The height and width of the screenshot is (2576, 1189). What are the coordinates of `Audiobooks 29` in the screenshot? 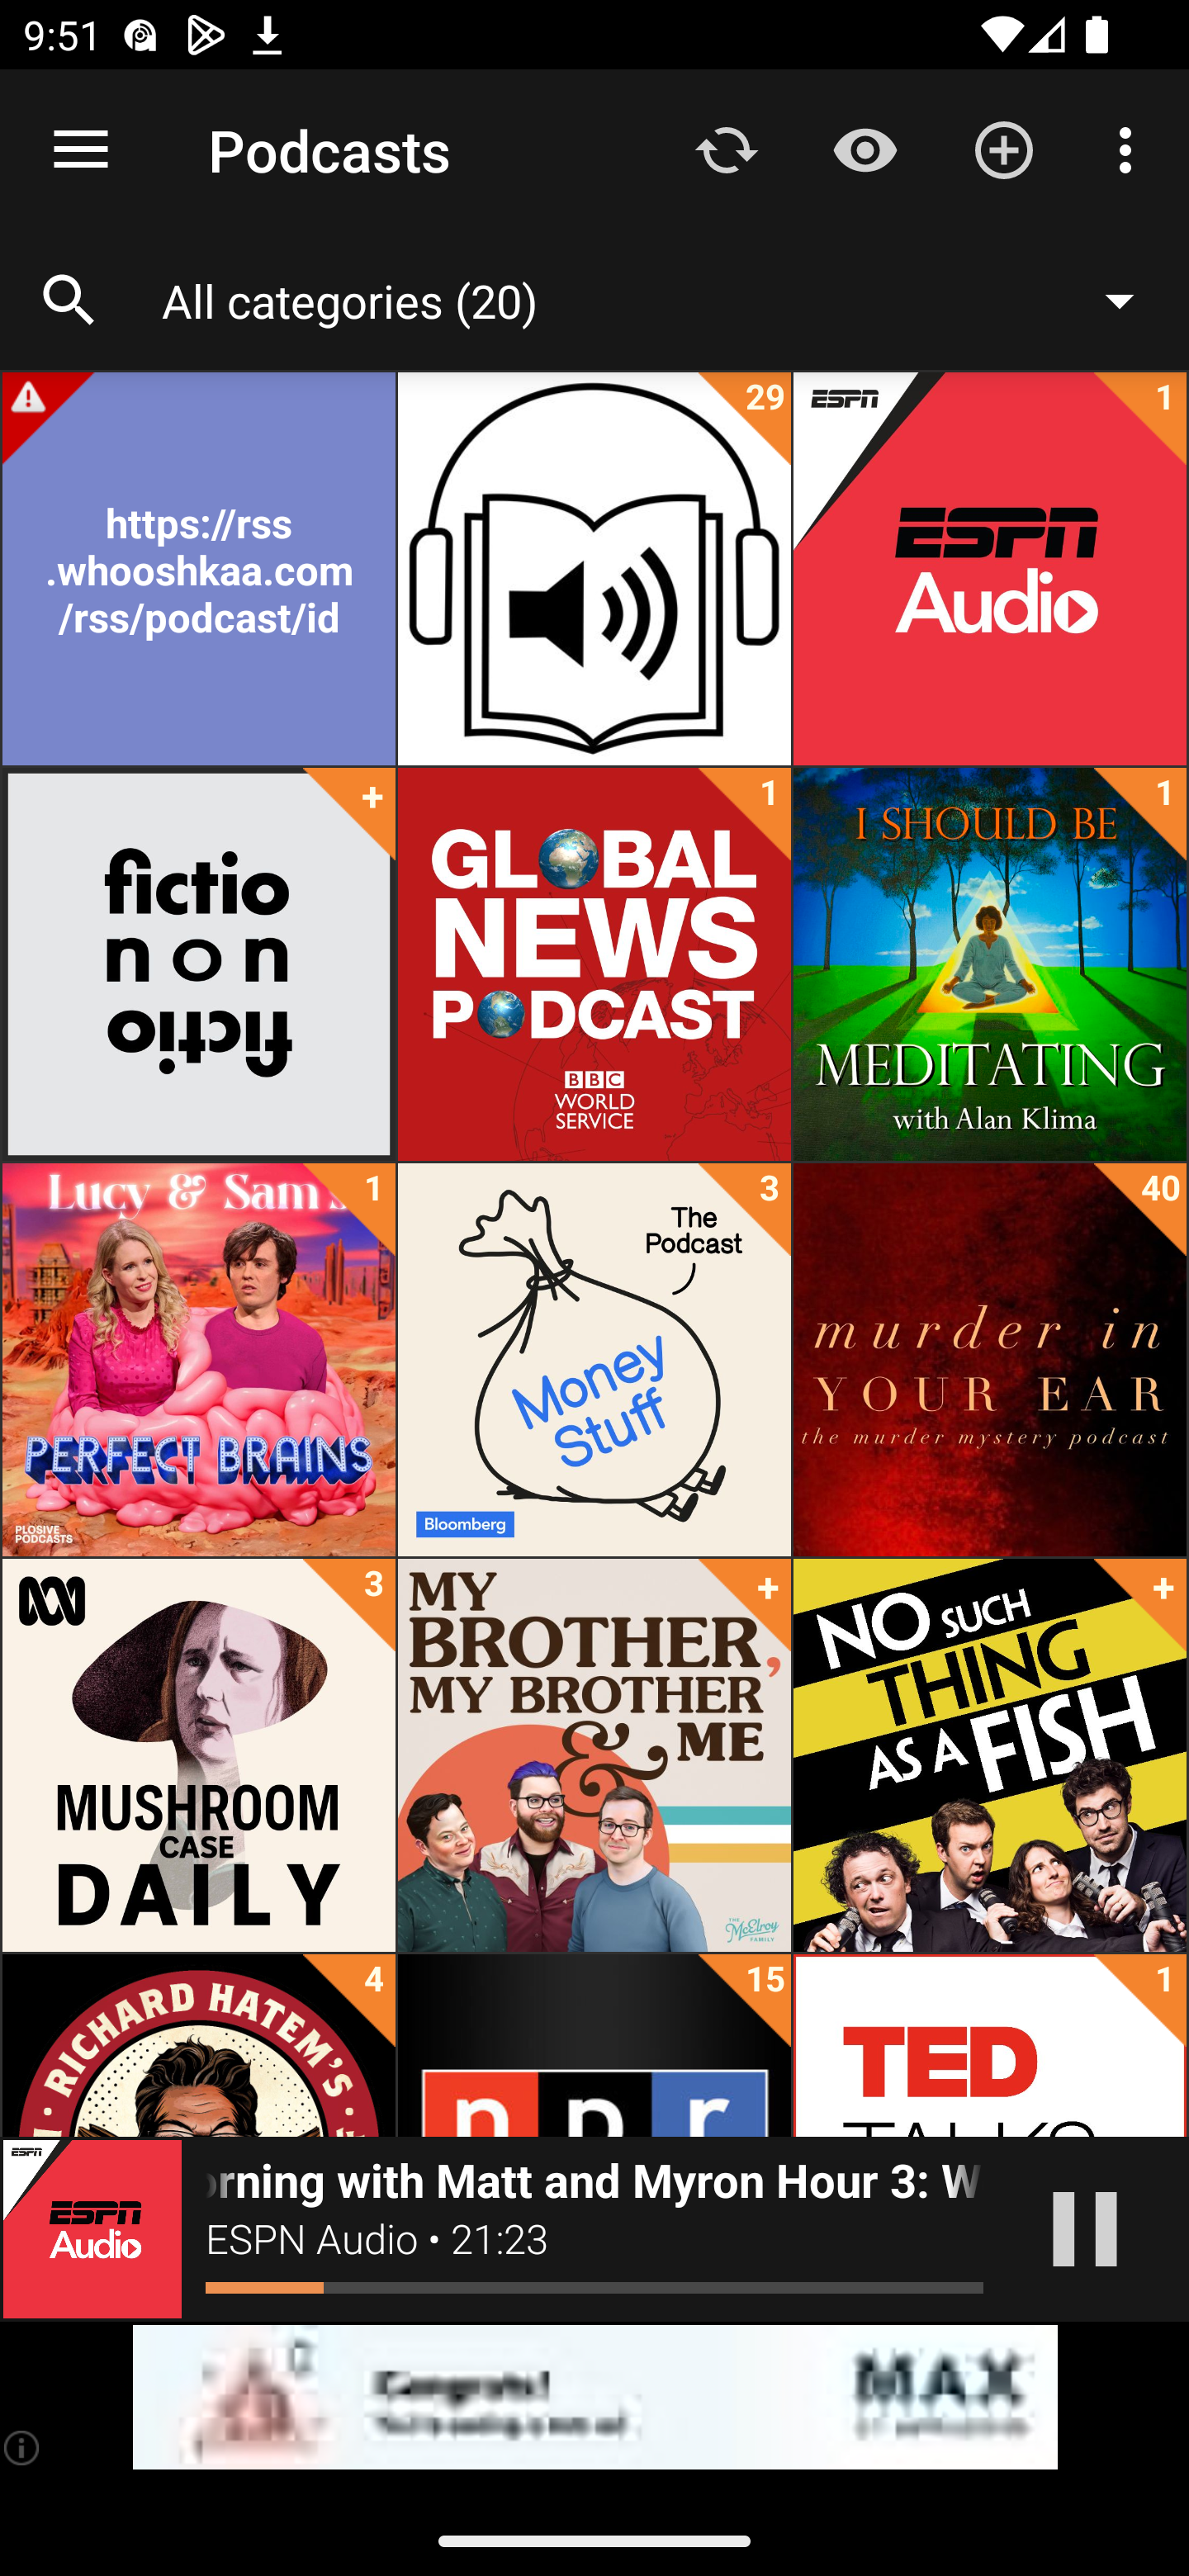 It's located at (594, 569).